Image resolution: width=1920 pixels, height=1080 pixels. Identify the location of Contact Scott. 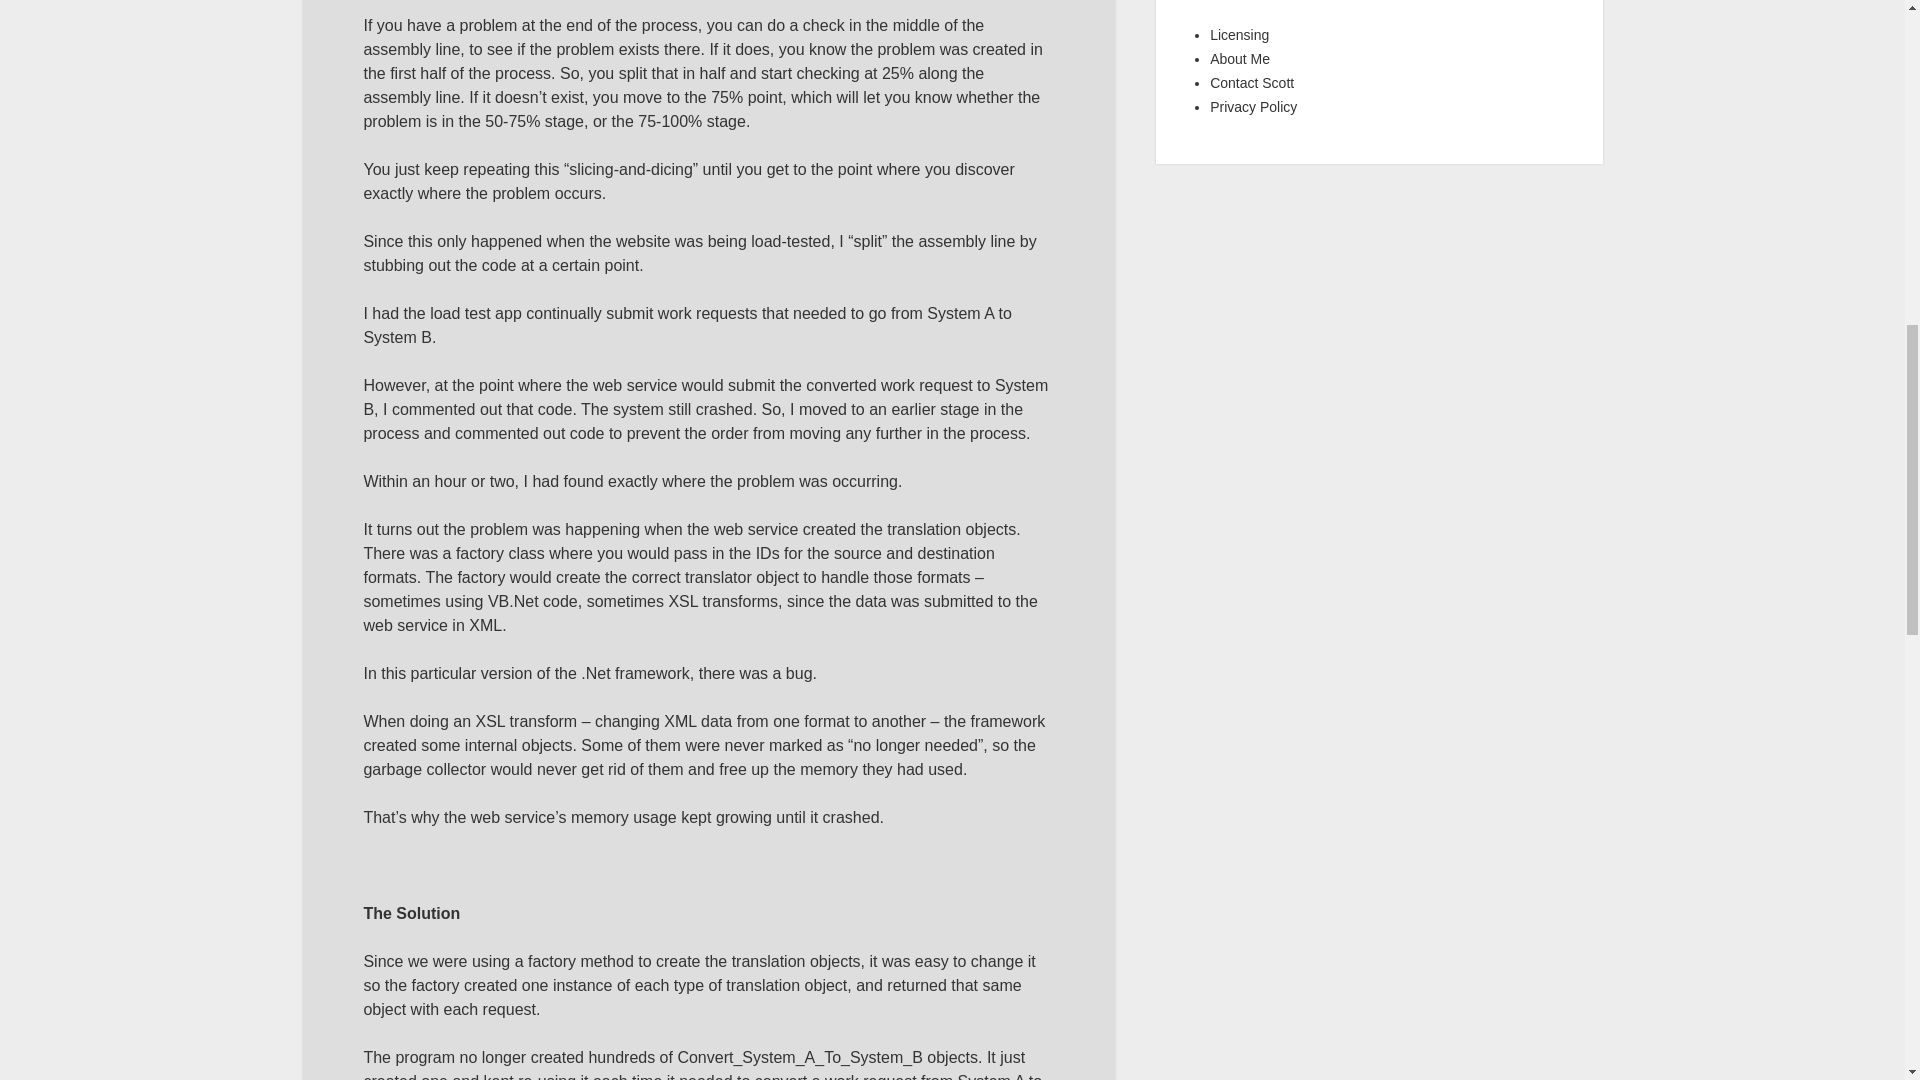
(1252, 82).